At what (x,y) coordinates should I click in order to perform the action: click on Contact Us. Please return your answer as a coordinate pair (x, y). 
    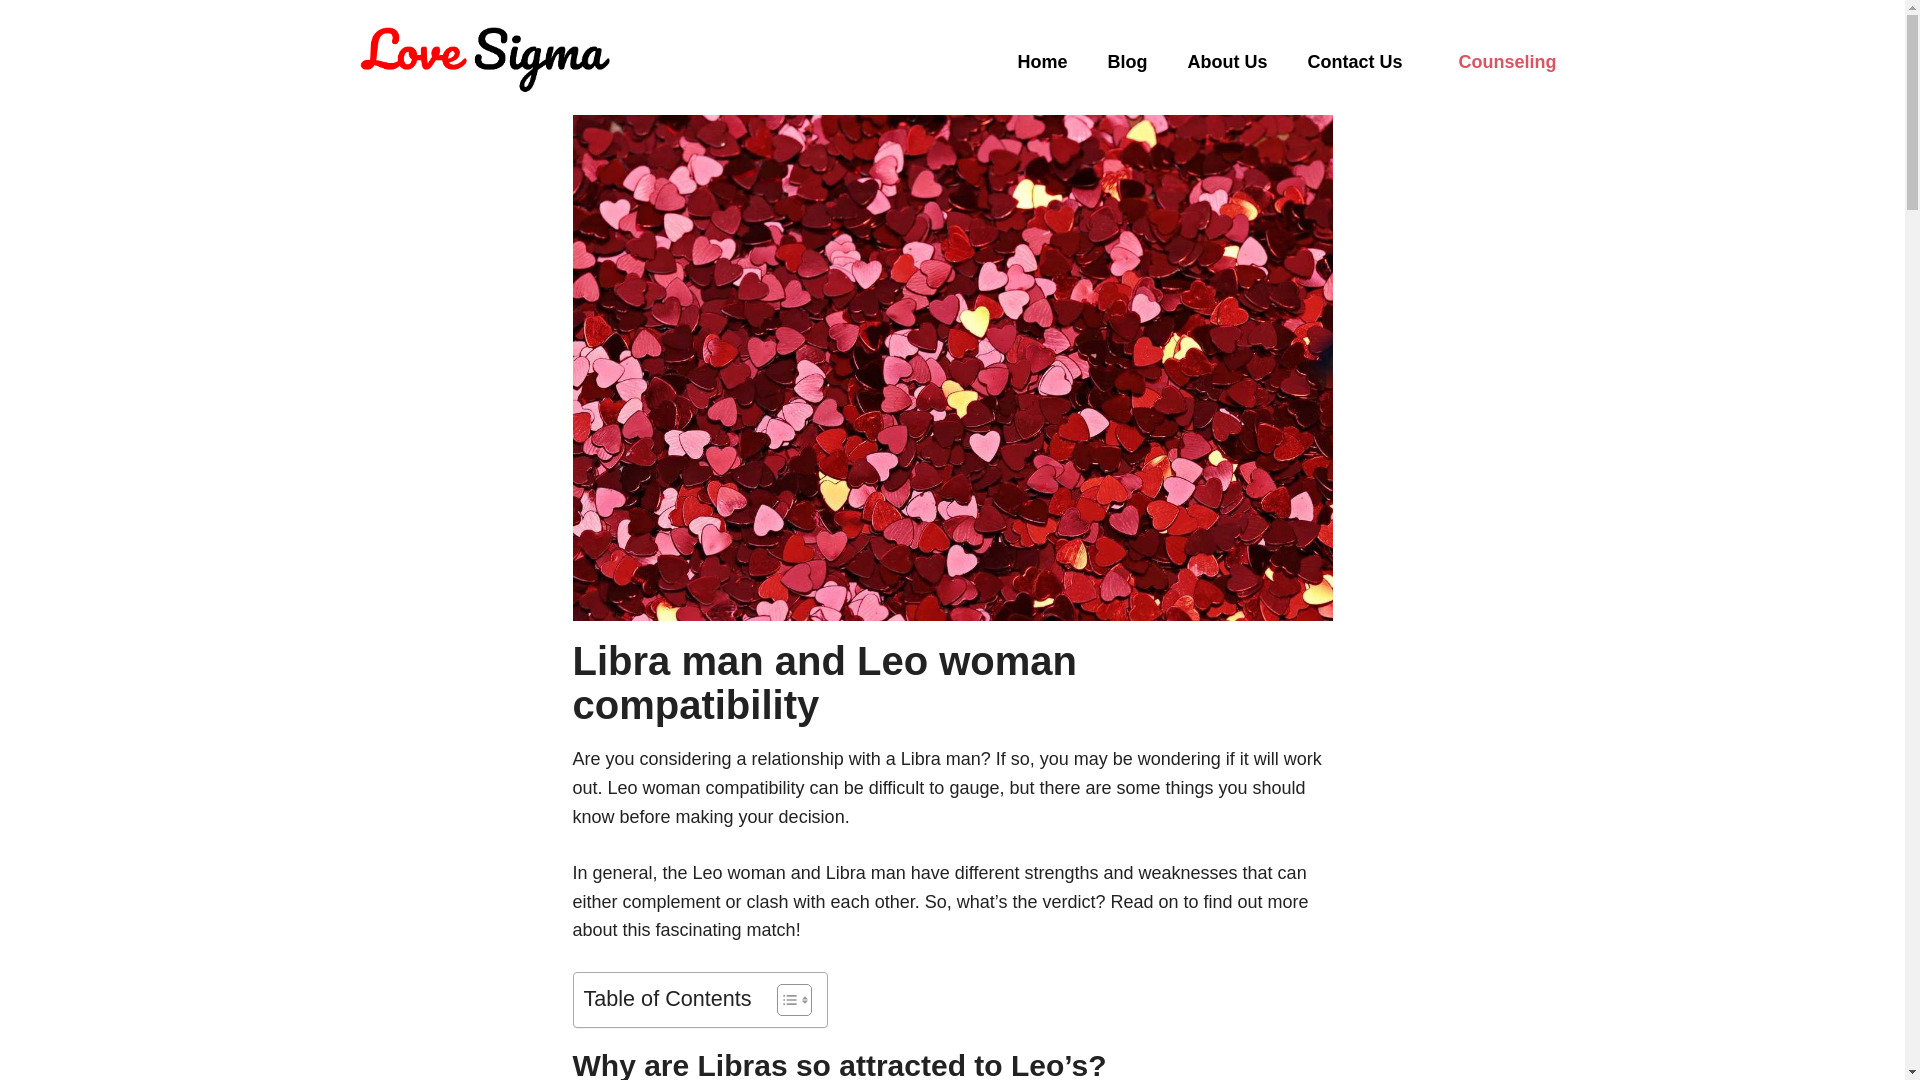
    Looking at the image, I should click on (1354, 62).